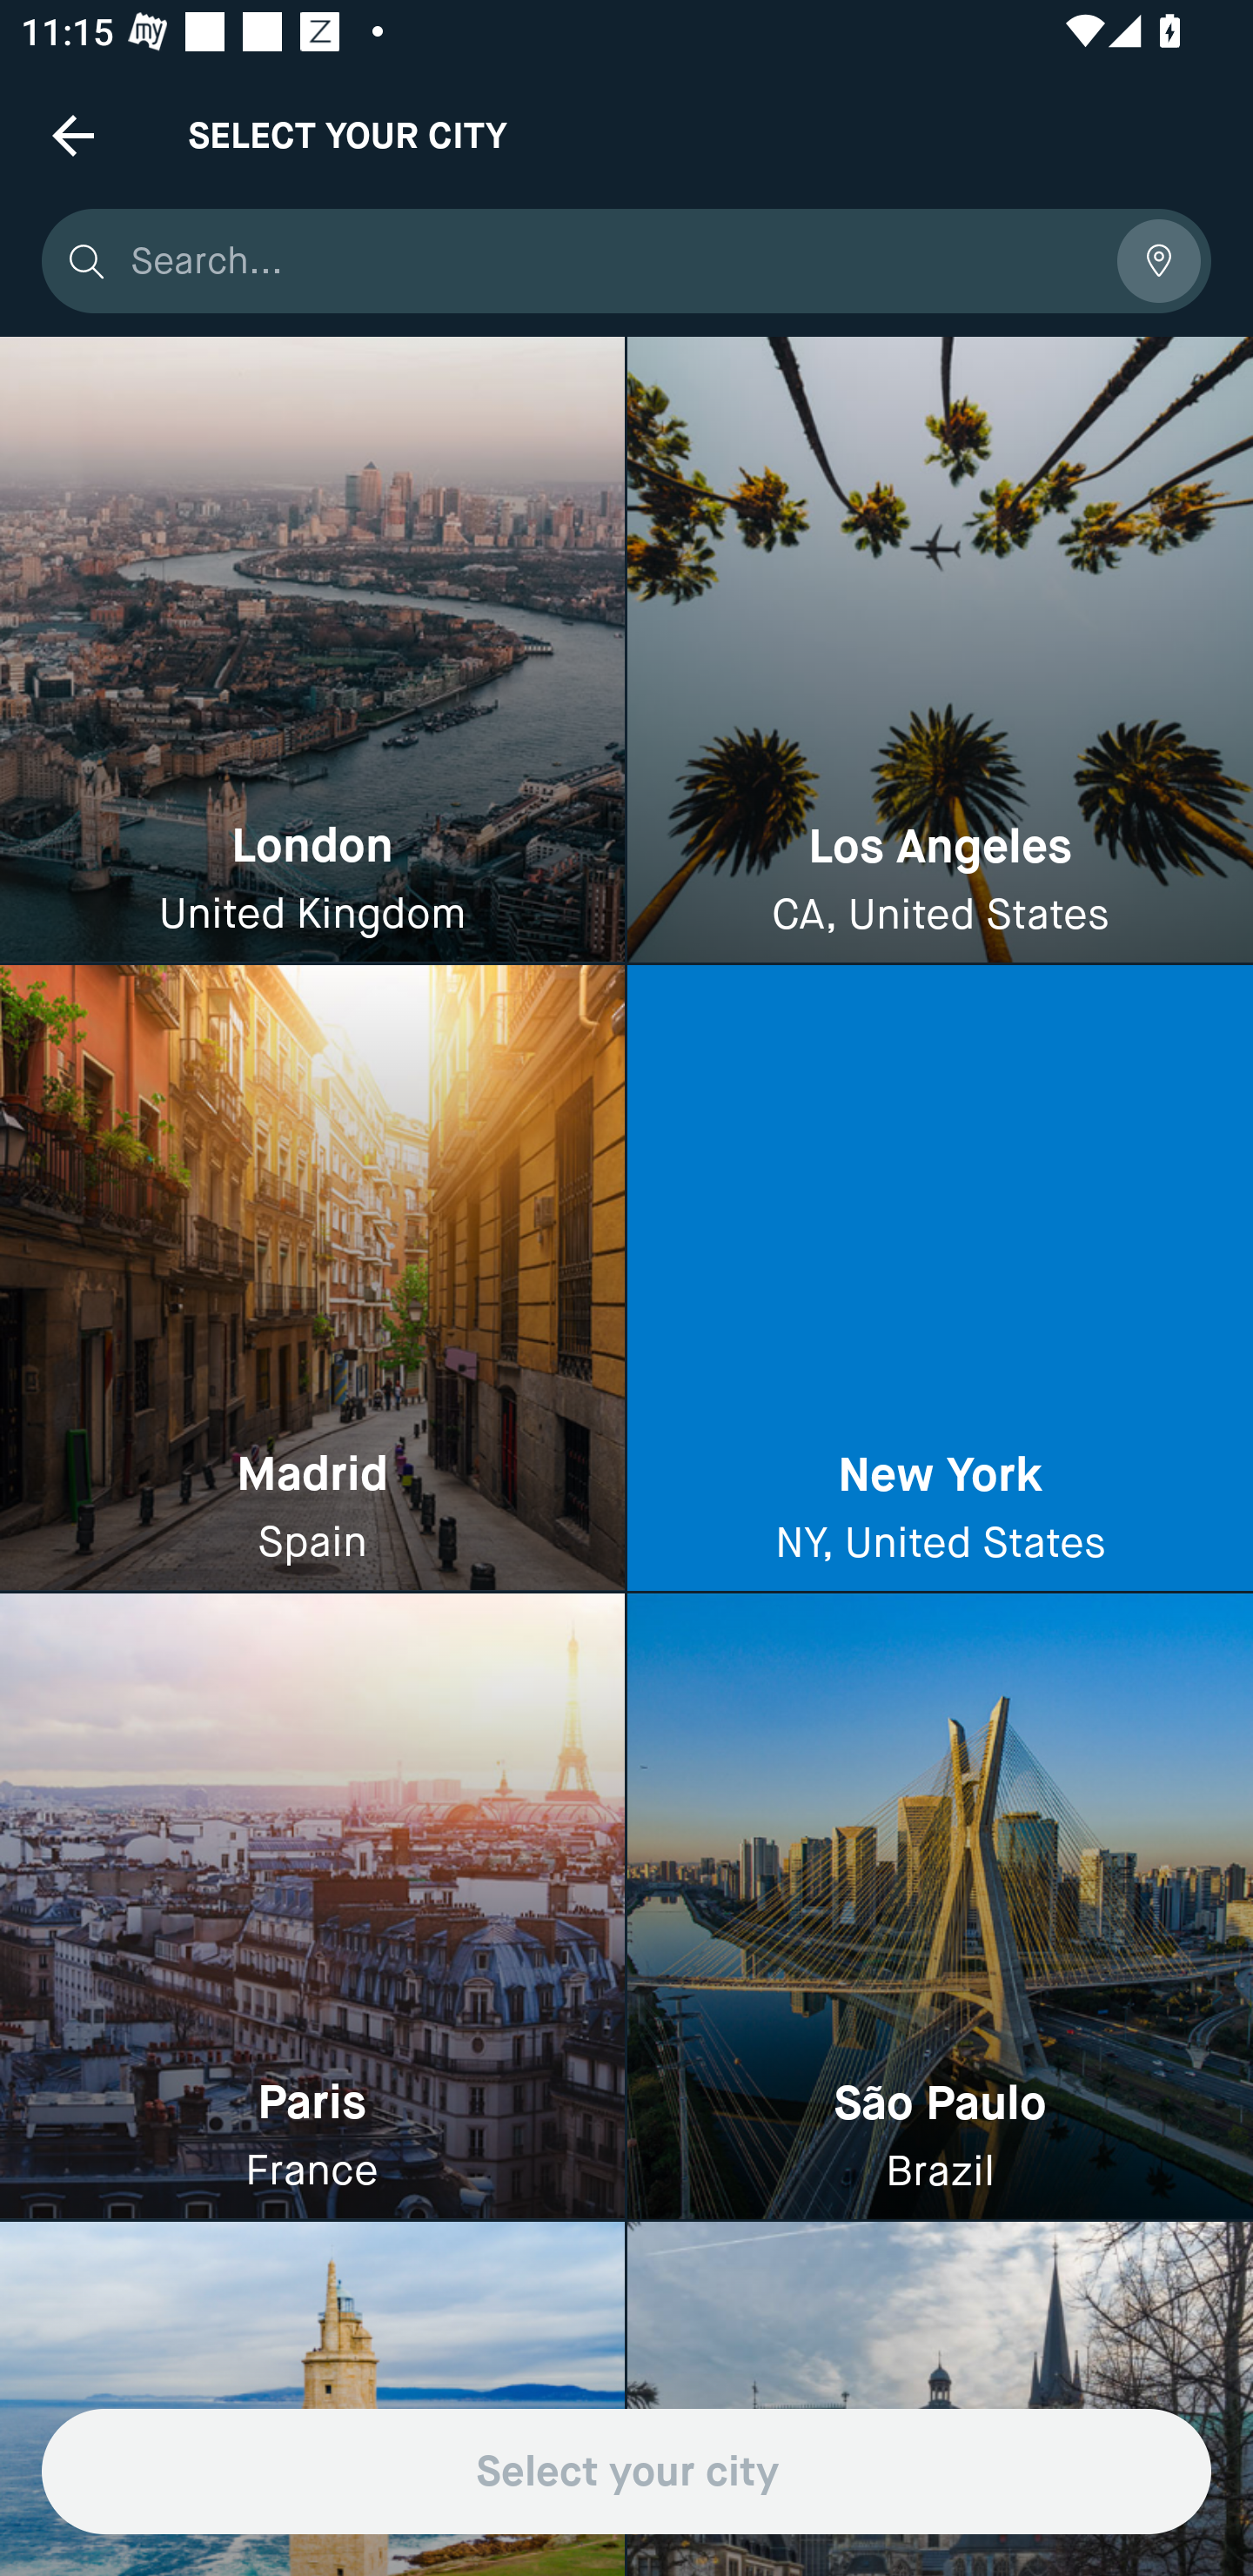  Describe the element at coordinates (626, 2472) in the screenshot. I see `Select your city` at that location.